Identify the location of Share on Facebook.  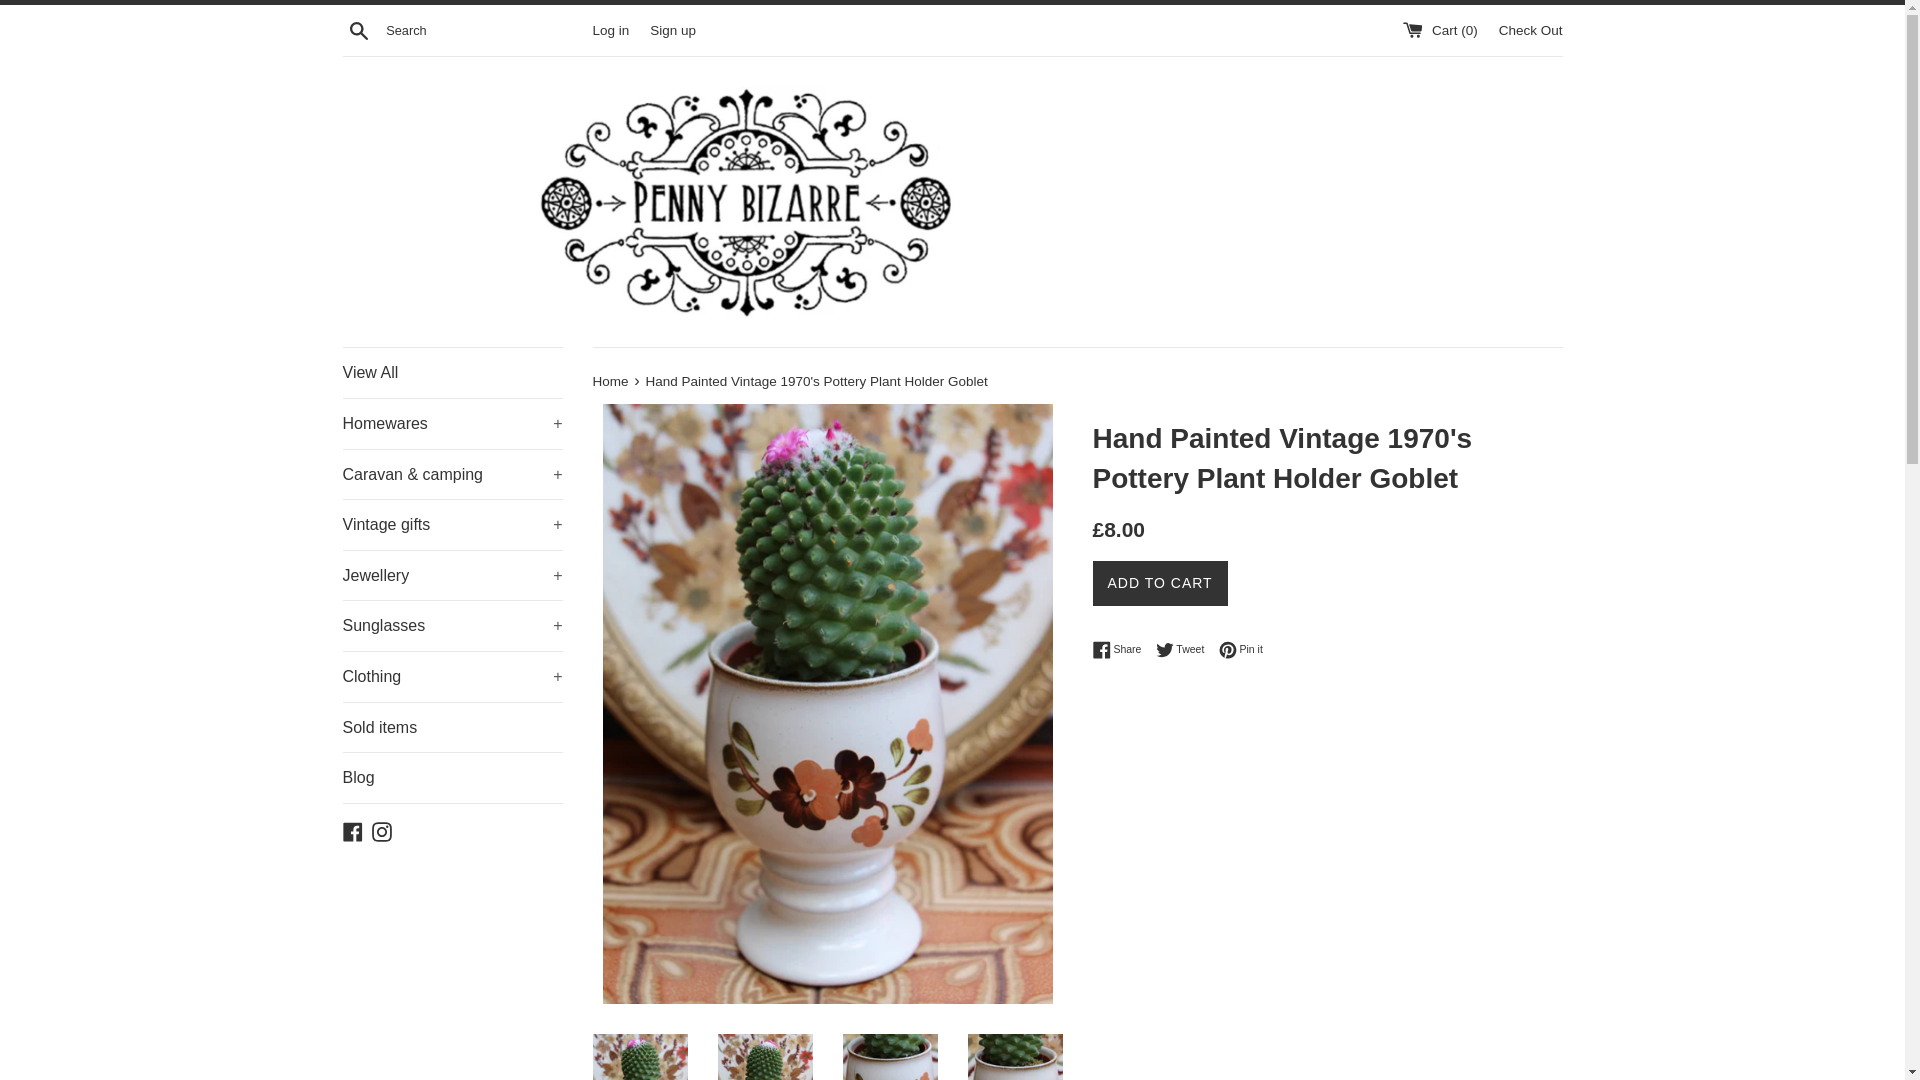
(1121, 650).